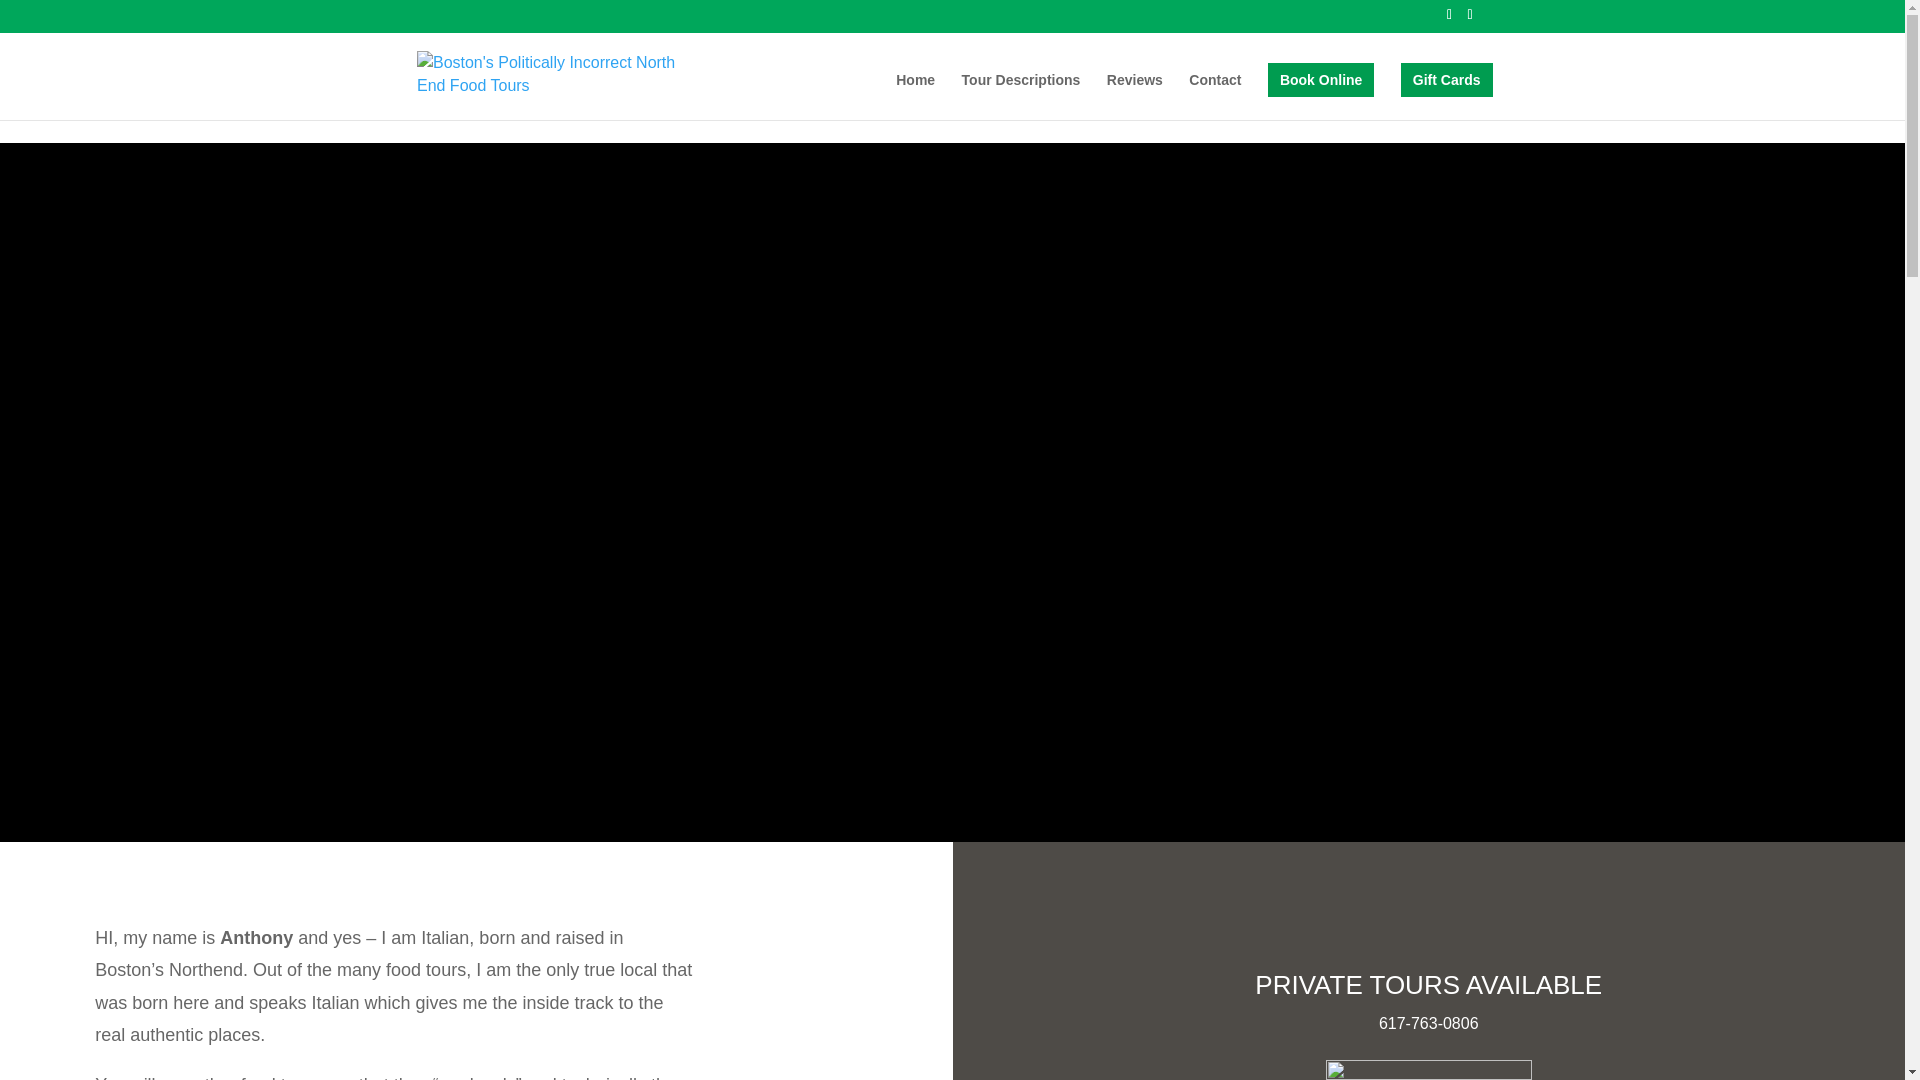 Image resolution: width=1920 pixels, height=1080 pixels. Describe the element at coordinates (1447, 80) in the screenshot. I see `Gift Cards` at that location.